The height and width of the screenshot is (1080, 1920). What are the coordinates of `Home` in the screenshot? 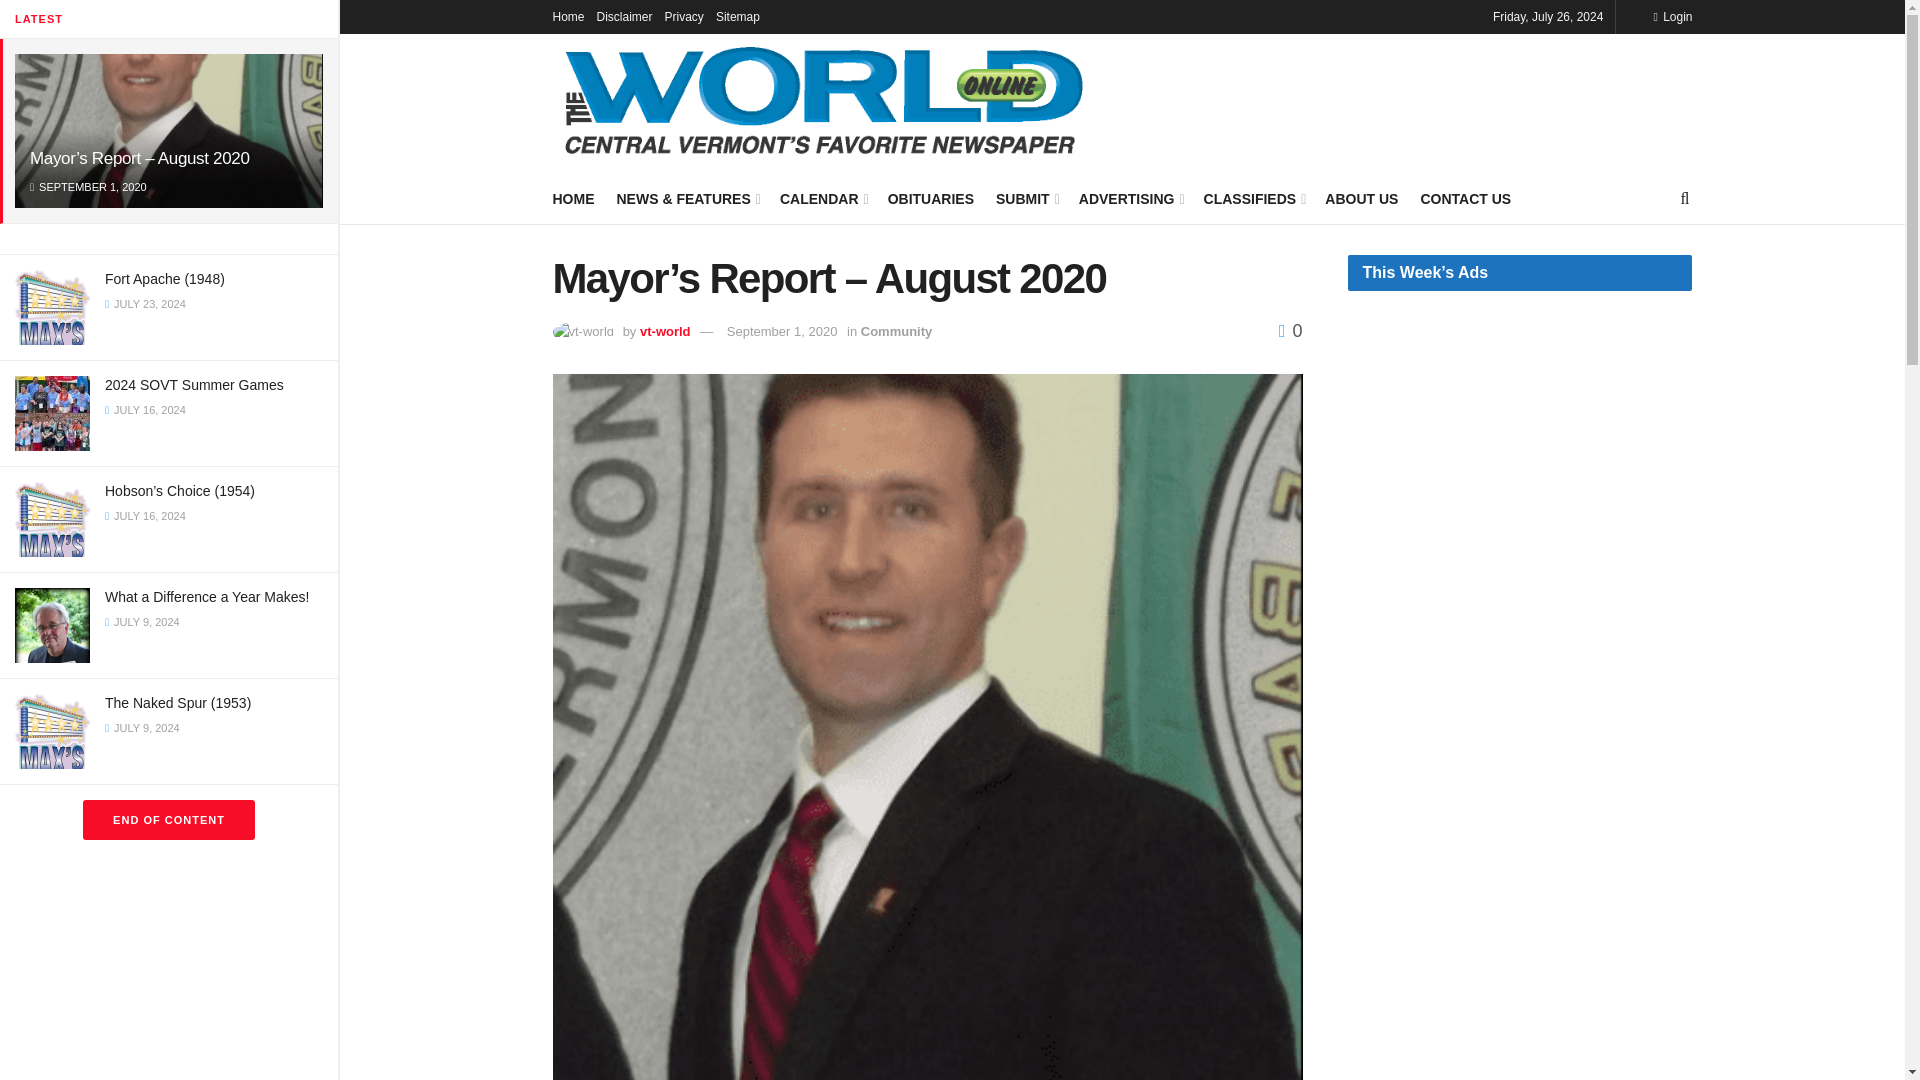 It's located at (568, 16).